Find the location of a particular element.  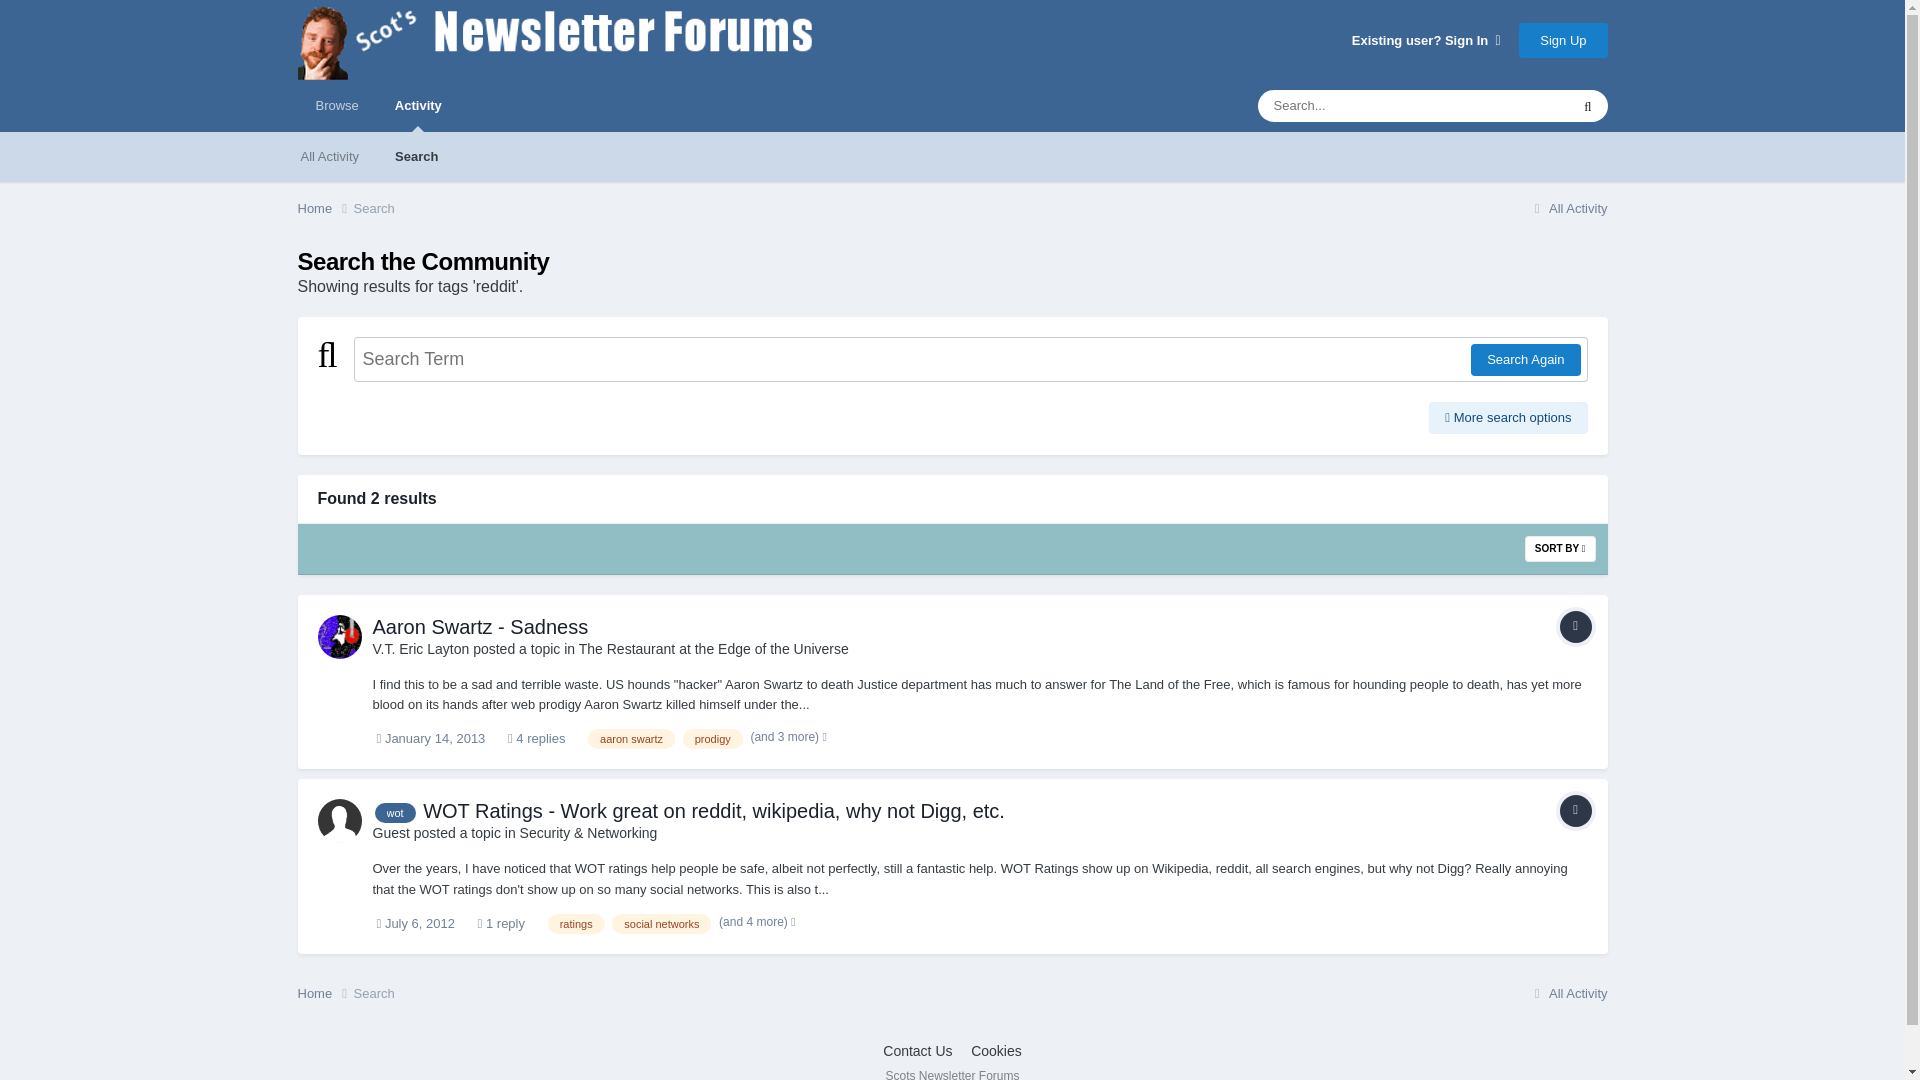

Find other content tagged with 'ratings' is located at coordinates (576, 924).